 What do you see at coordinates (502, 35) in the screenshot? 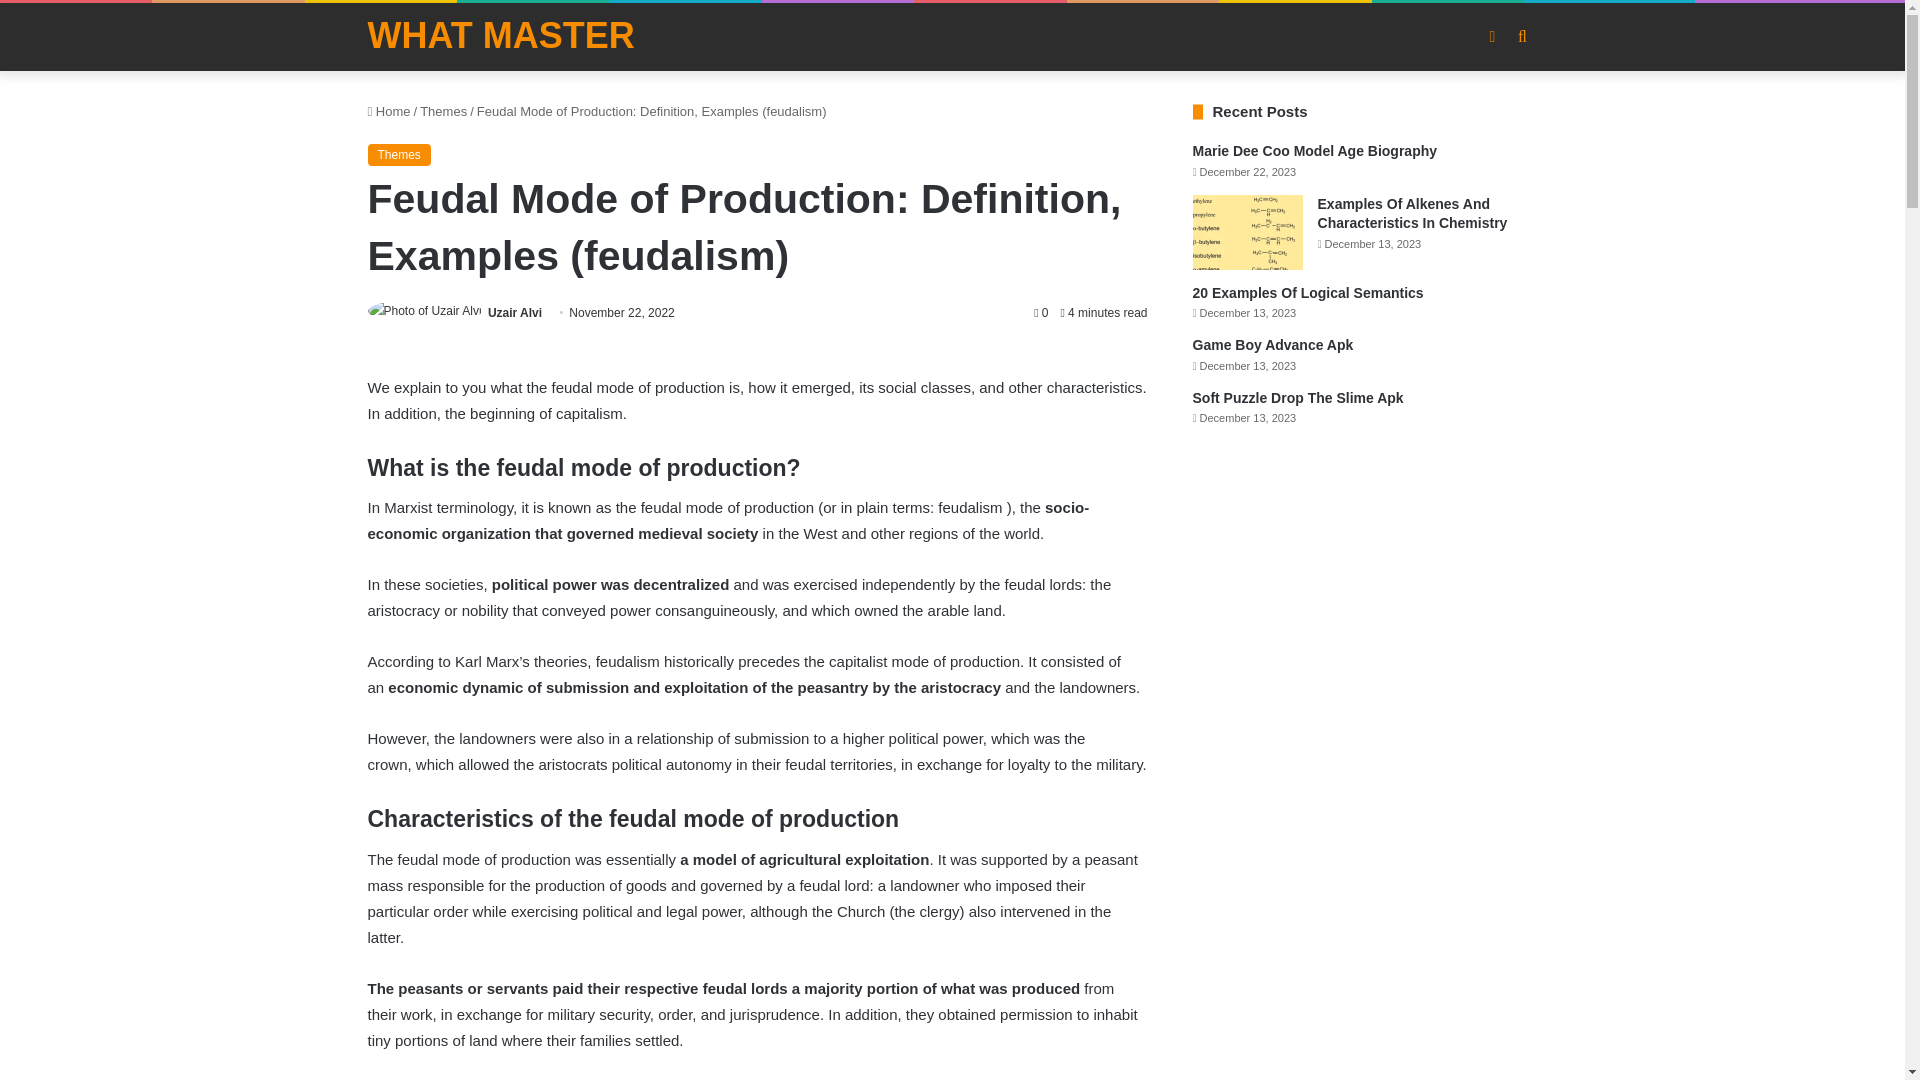
I see `WHAT MASTER` at bounding box center [502, 35].